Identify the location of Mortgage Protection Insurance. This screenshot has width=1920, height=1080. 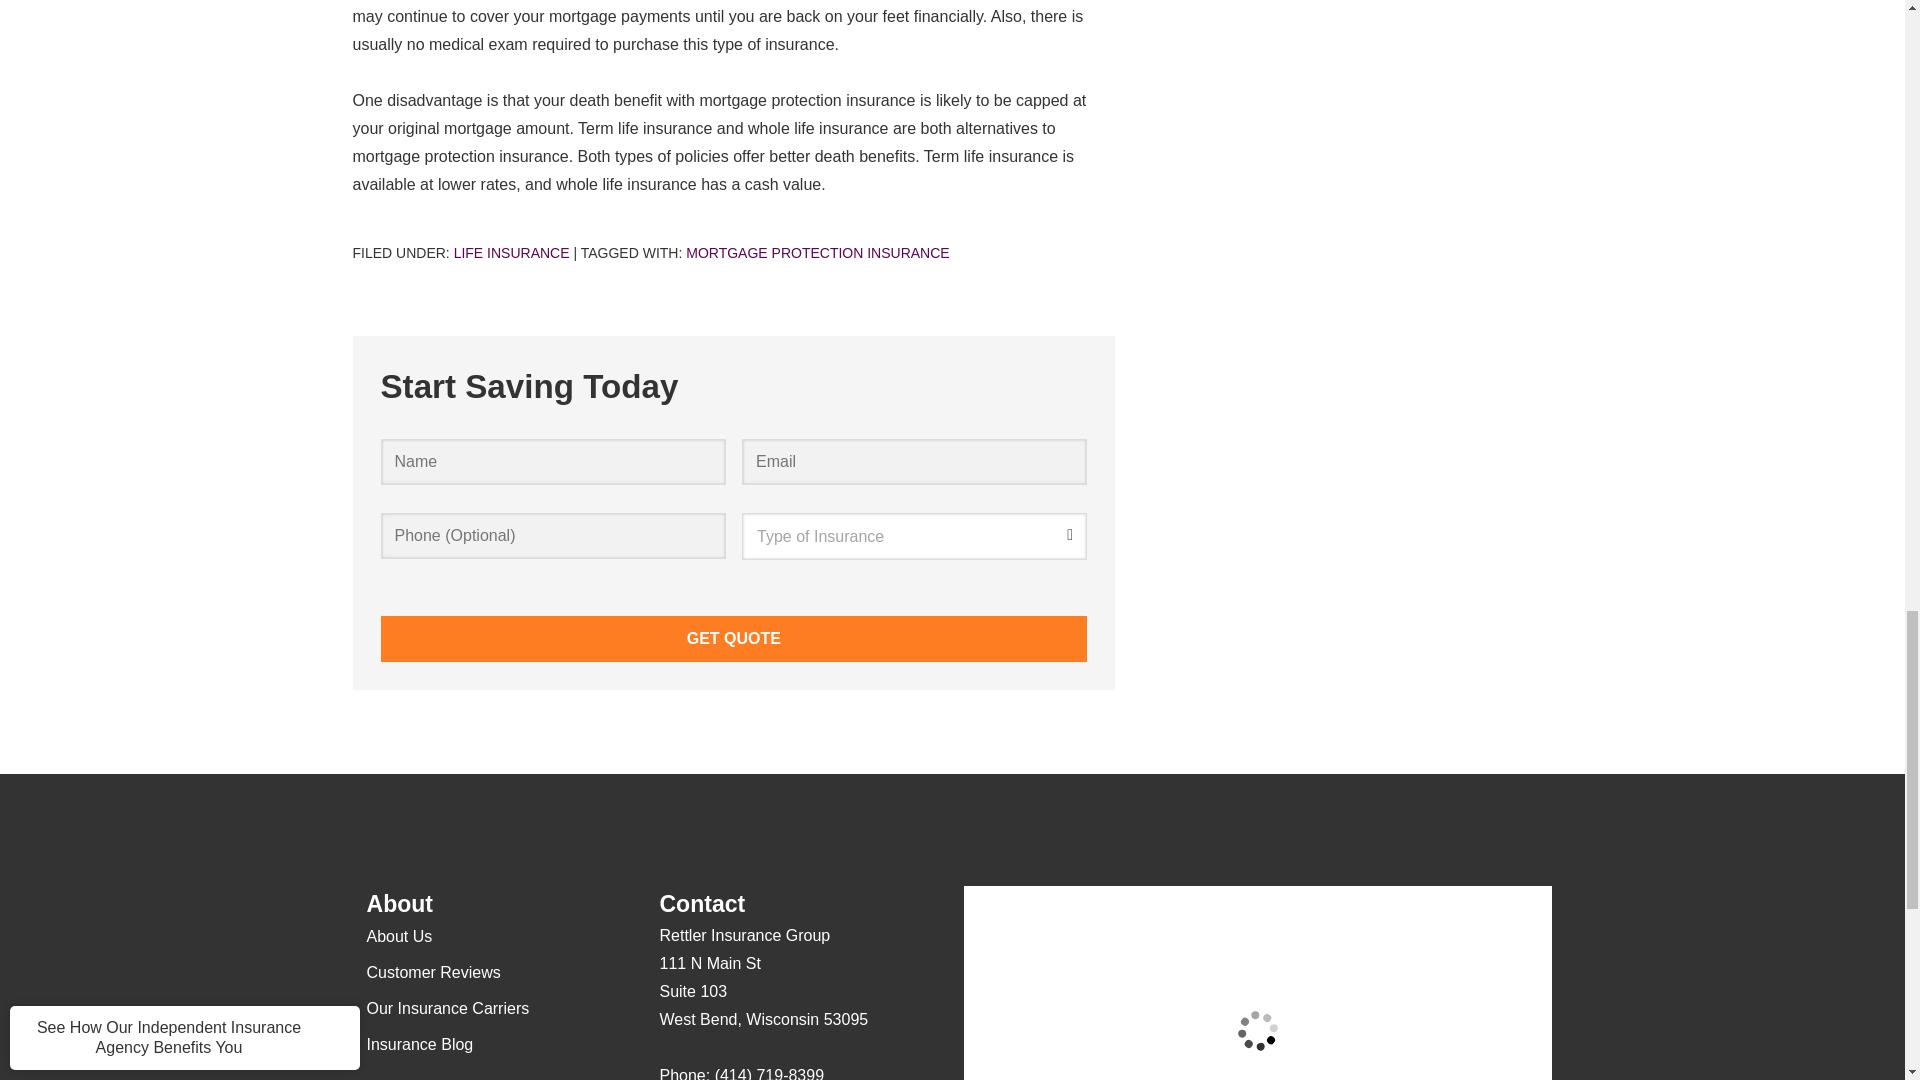
(816, 253).